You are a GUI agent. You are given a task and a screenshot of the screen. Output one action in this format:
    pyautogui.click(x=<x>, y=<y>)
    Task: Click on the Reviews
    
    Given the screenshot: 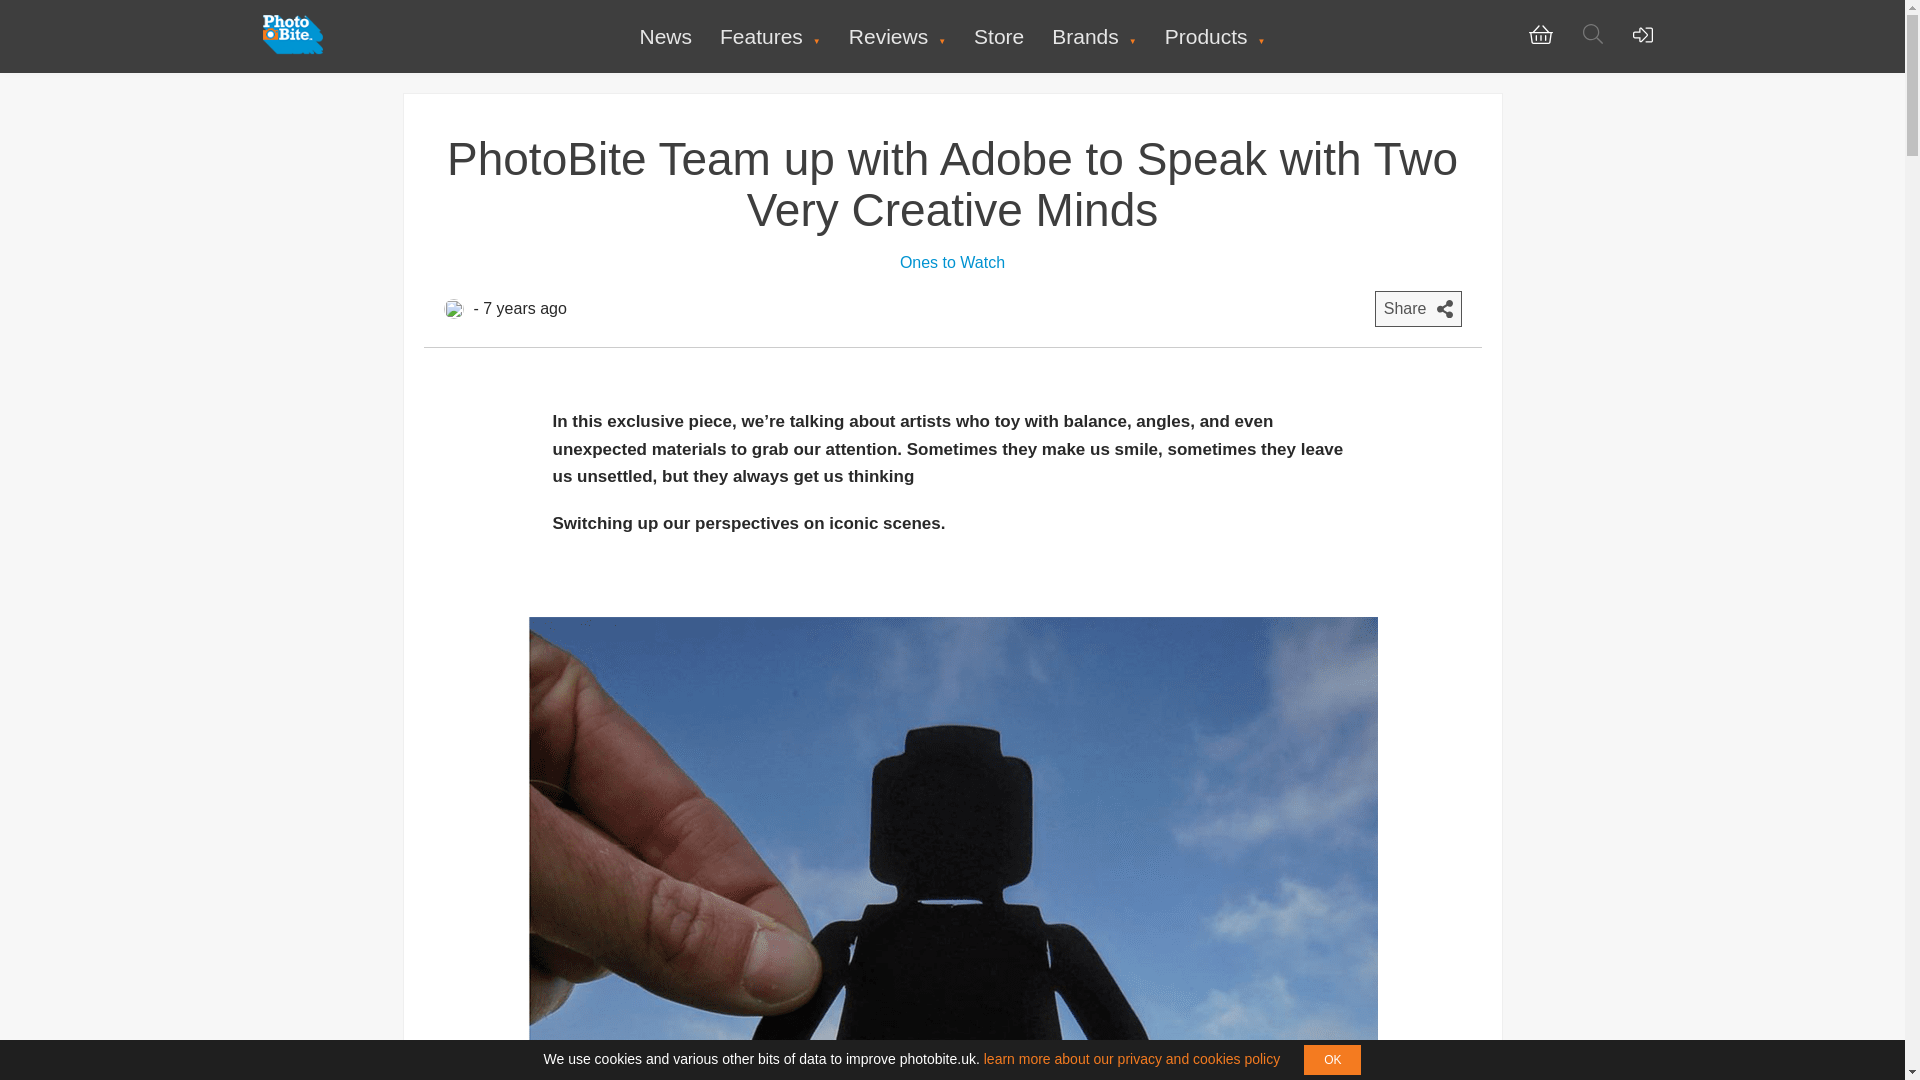 What is the action you would take?
    pyautogui.click(x=897, y=36)
    